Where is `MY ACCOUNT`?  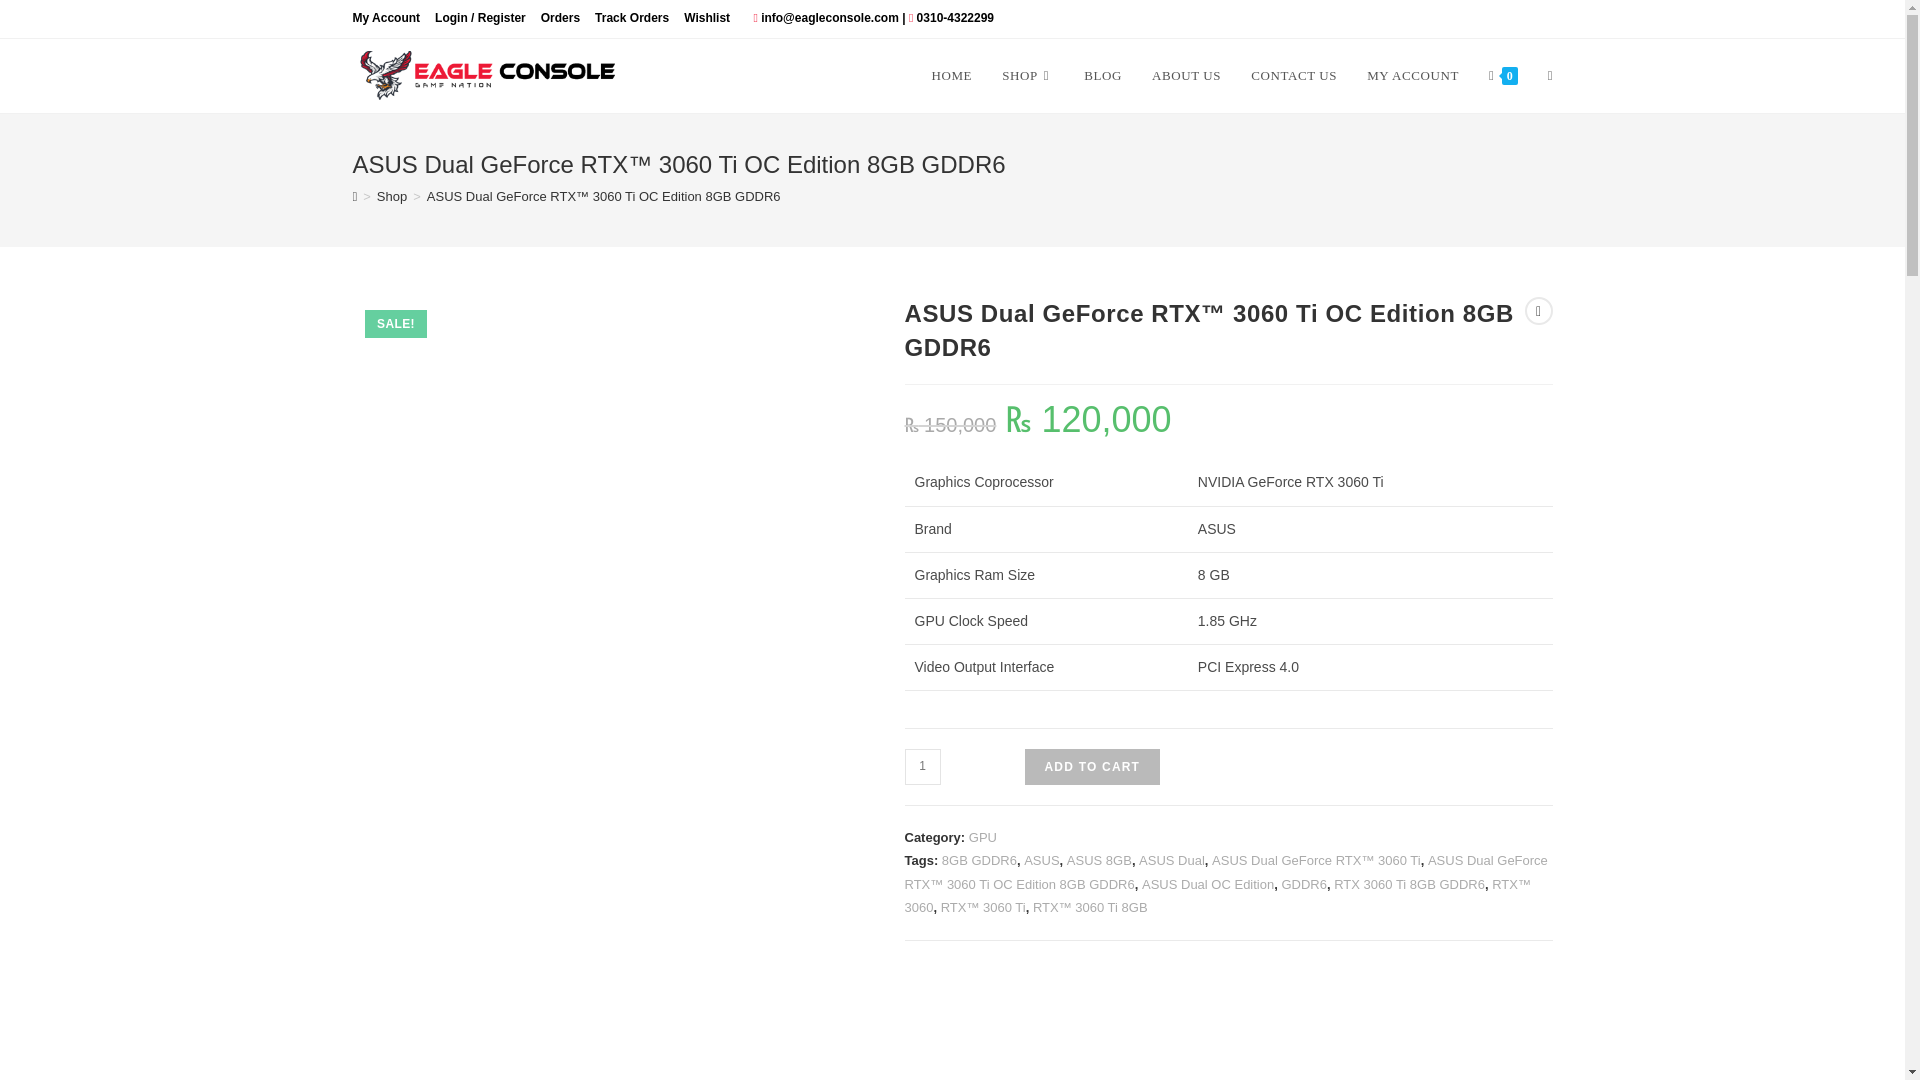
MY ACCOUNT is located at coordinates (1412, 76).